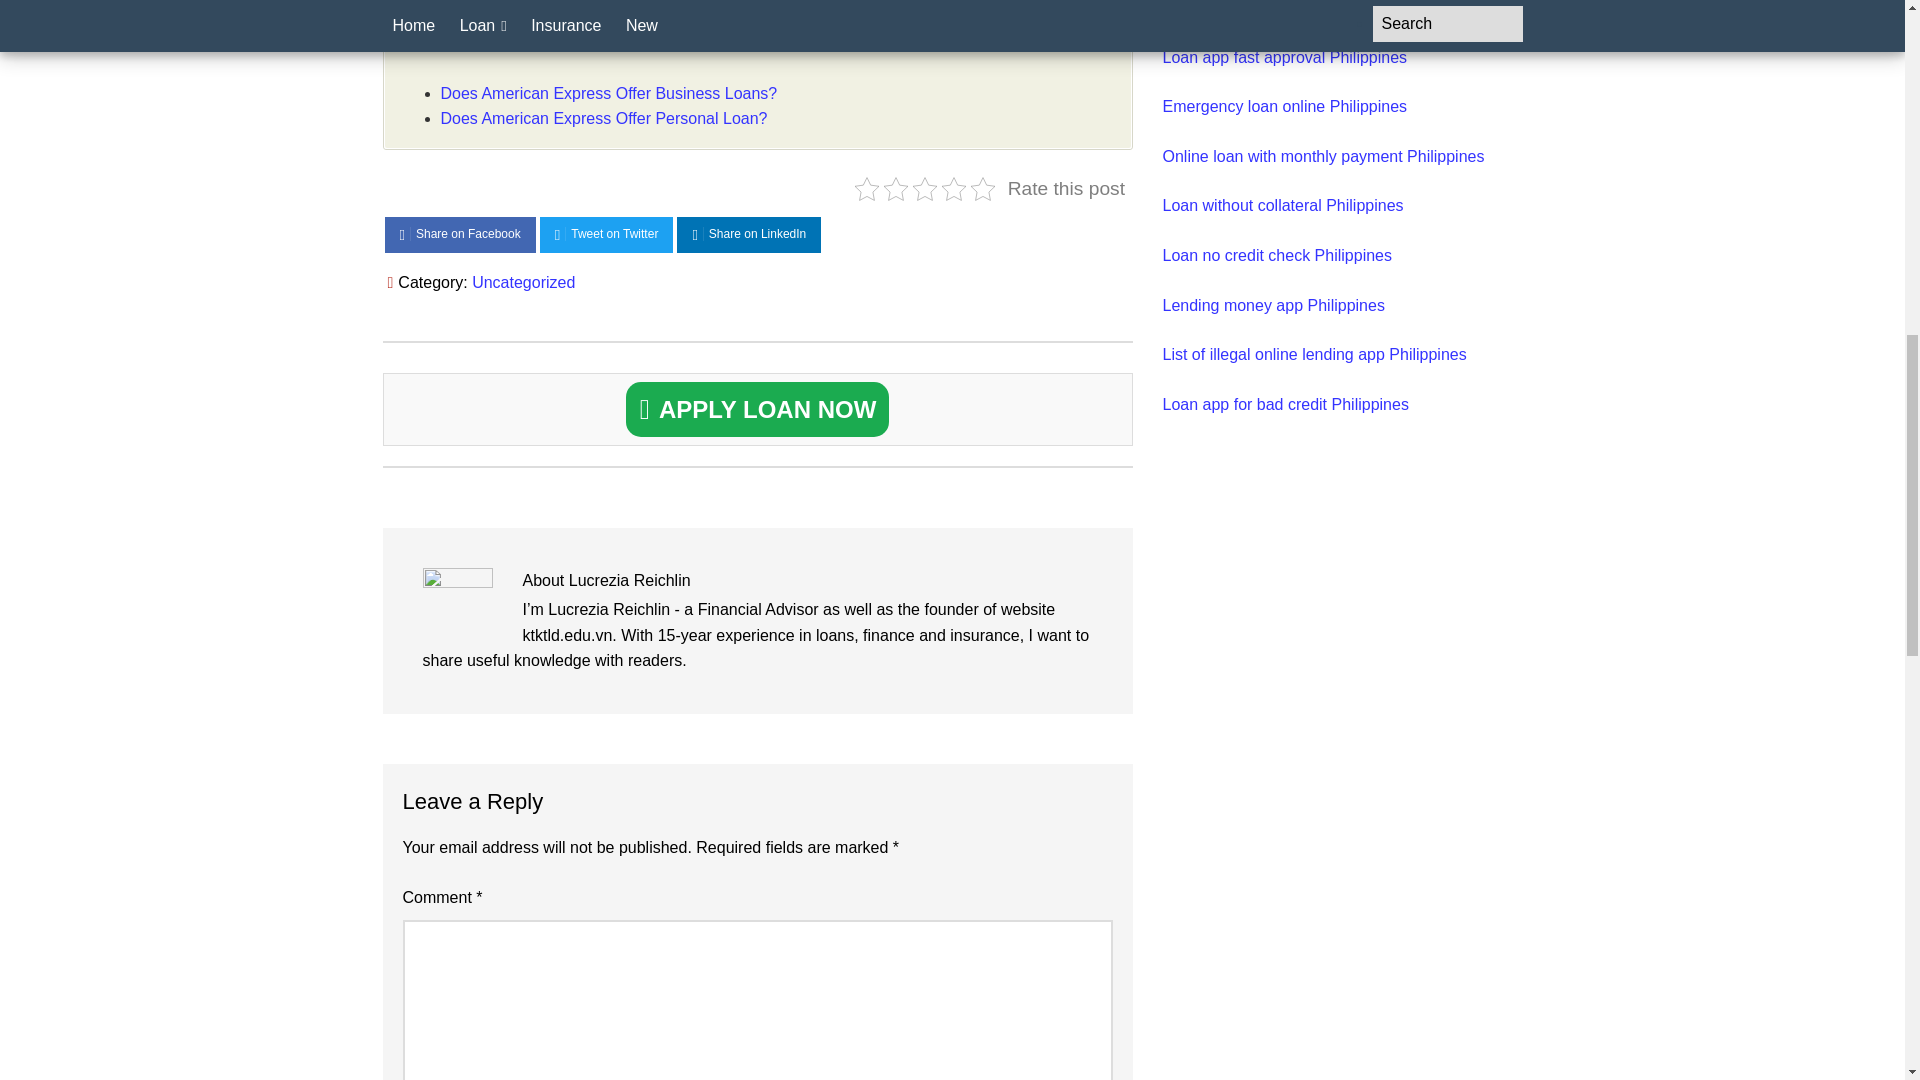  Describe the element at coordinates (460, 235) in the screenshot. I see `Share on Facebook` at that location.